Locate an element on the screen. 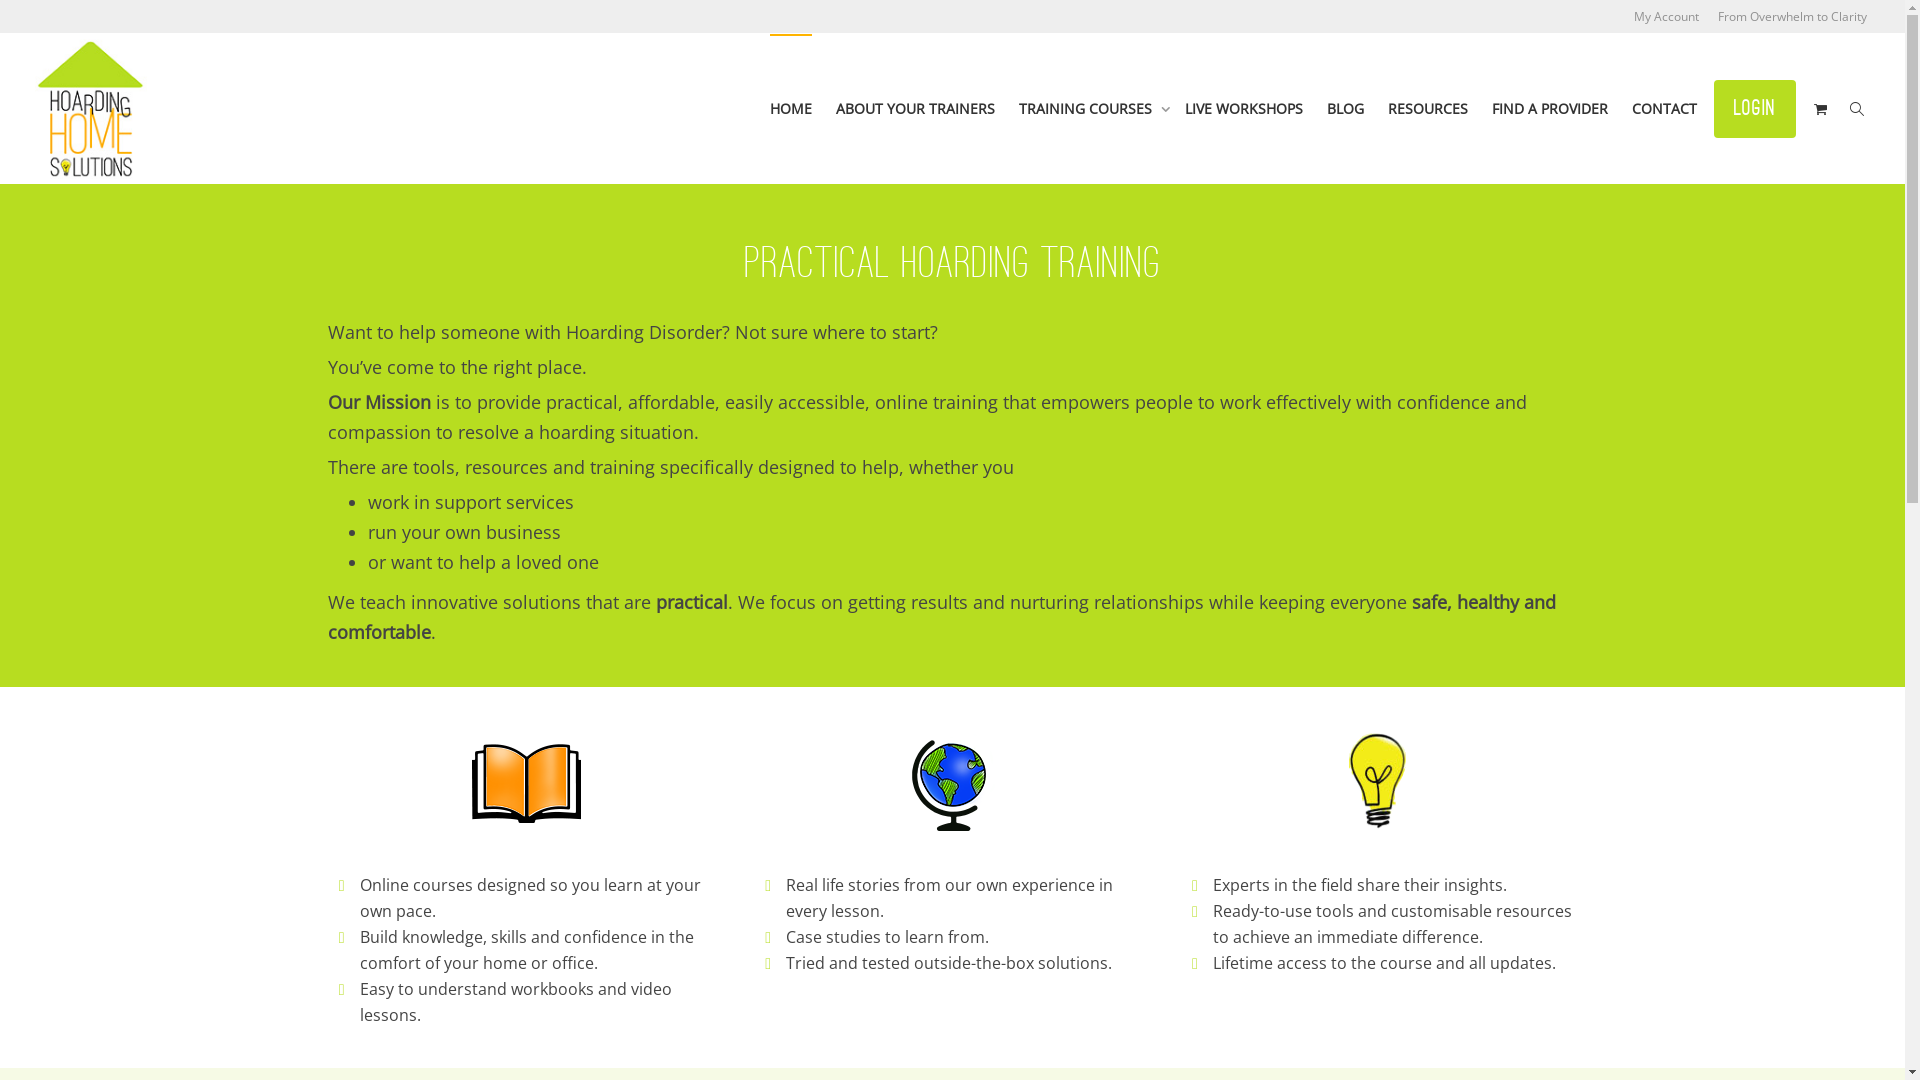 The image size is (1920, 1080). CONTACT is located at coordinates (1664, 109).